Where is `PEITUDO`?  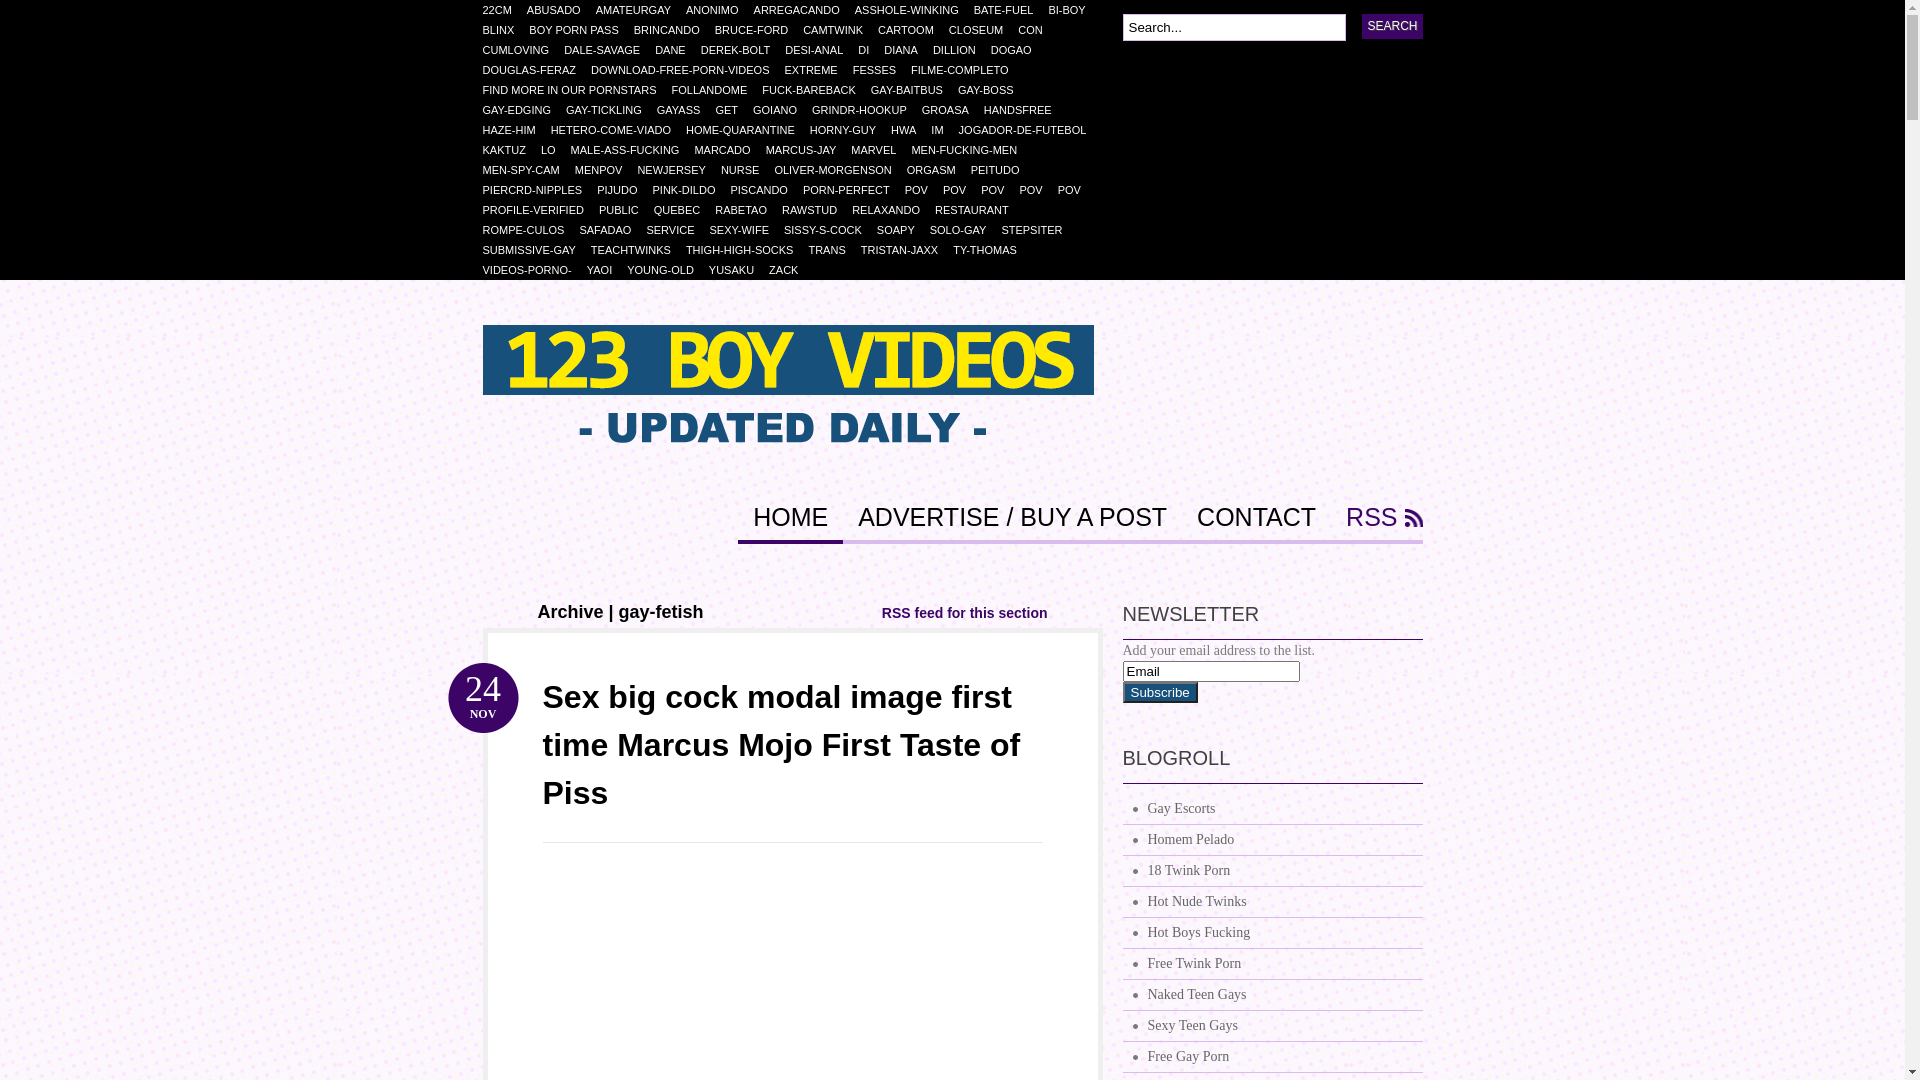
PEITUDO is located at coordinates (1003, 170).